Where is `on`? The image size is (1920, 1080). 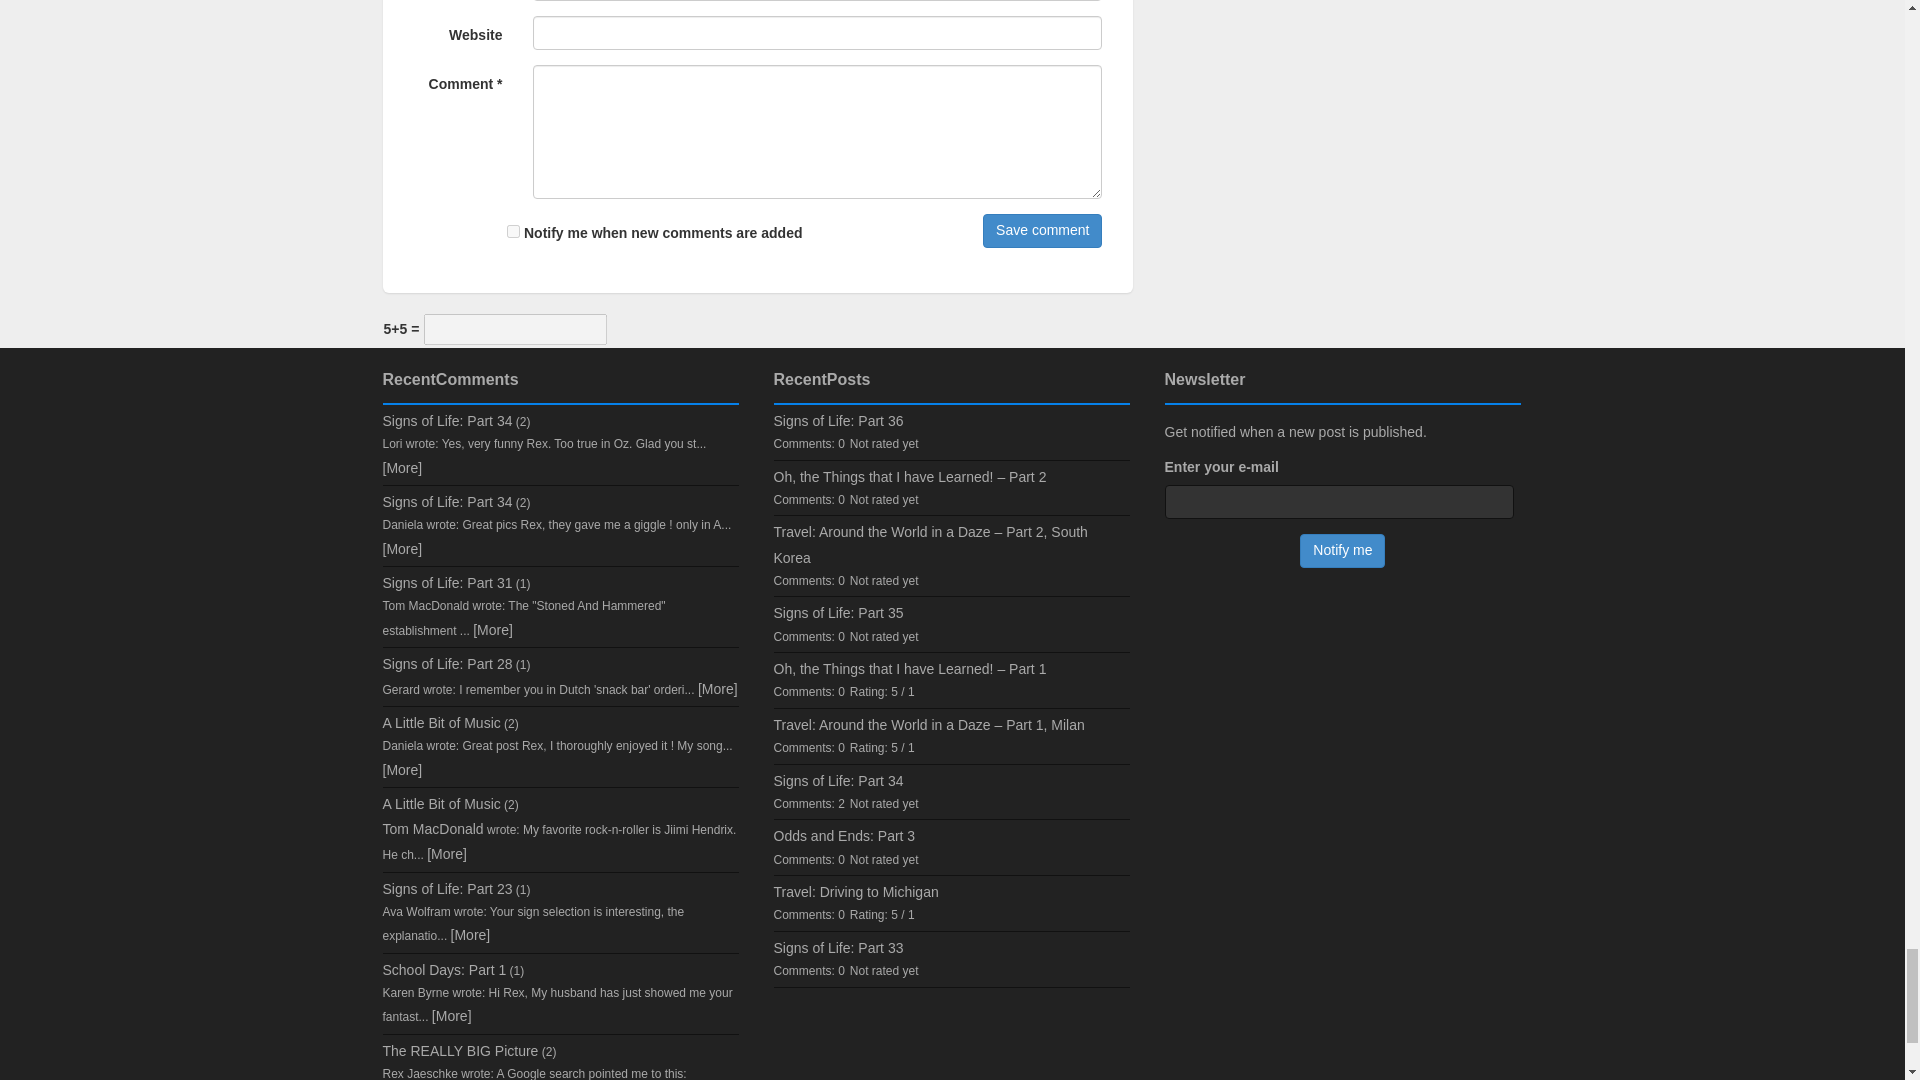 on is located at coordinates (513, 230).